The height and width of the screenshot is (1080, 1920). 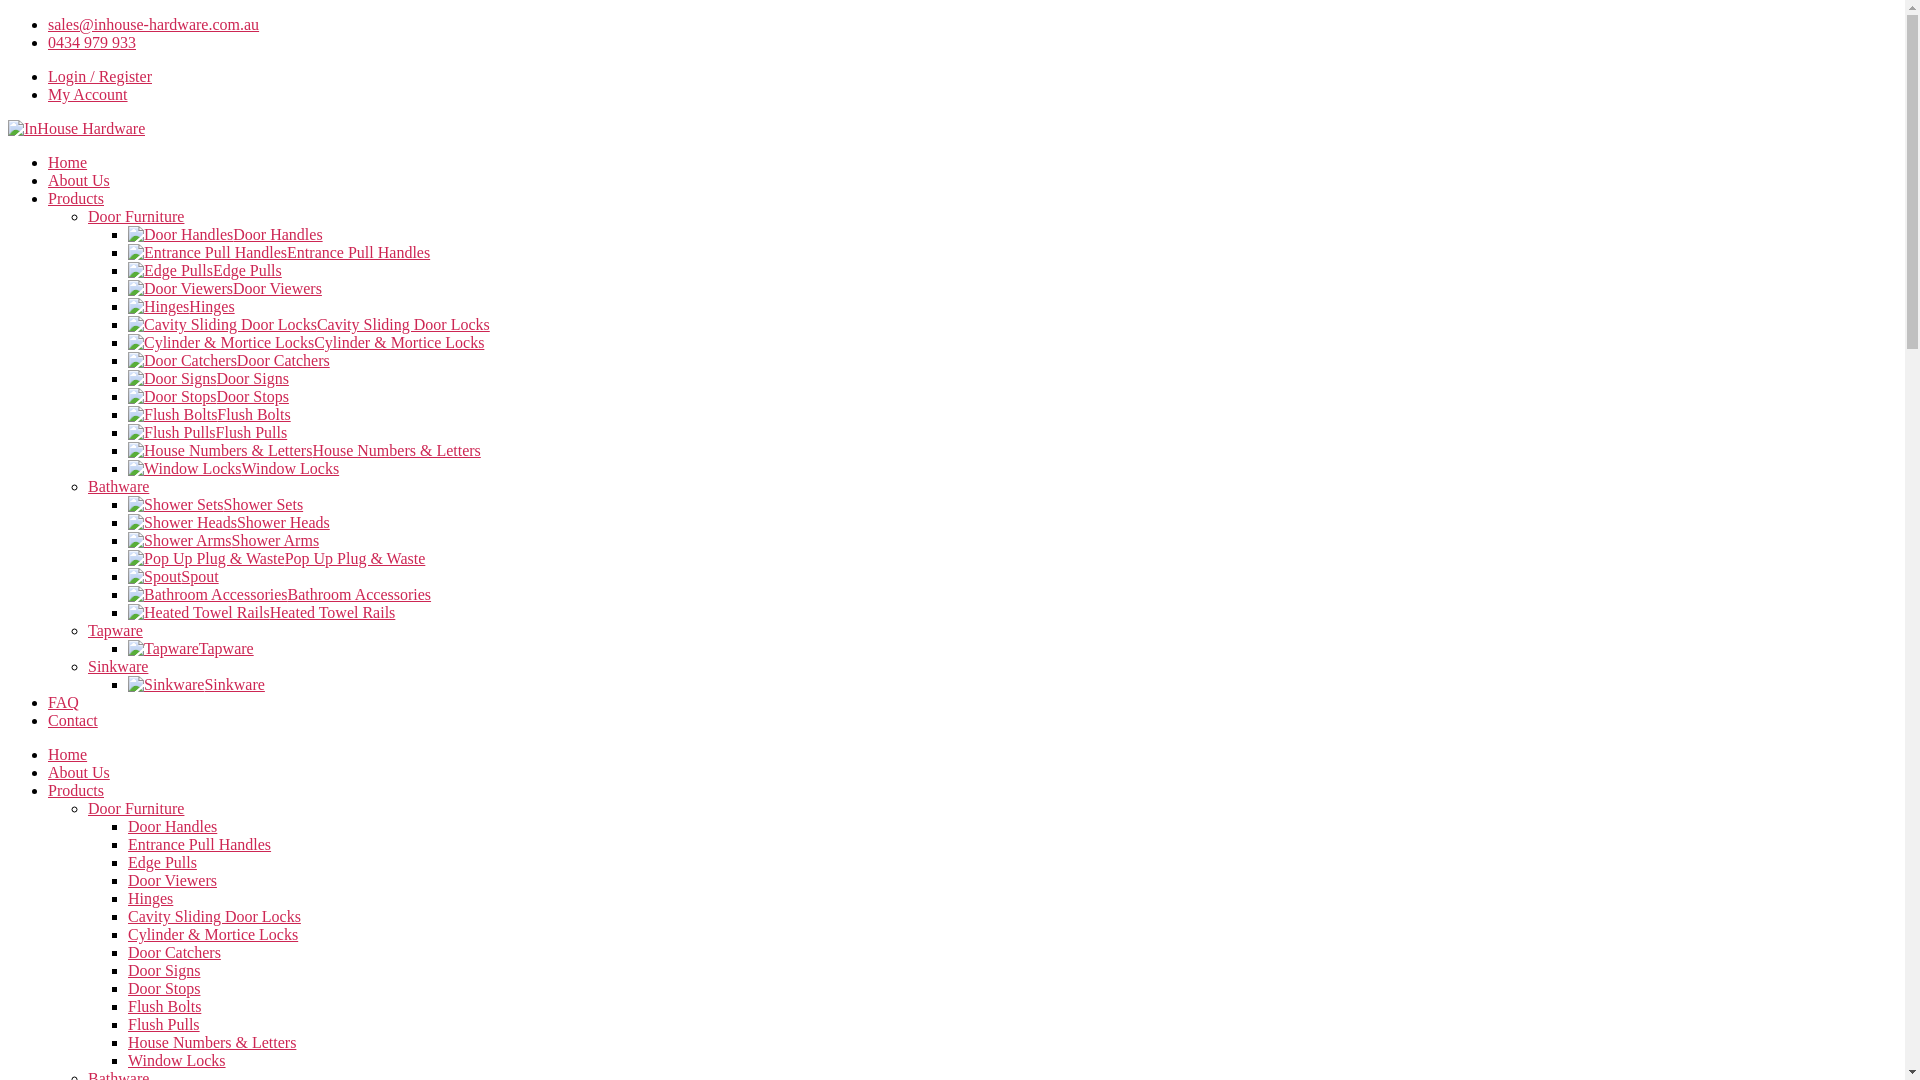 I want to click on Shower Heads, so click(x=284, y=522).